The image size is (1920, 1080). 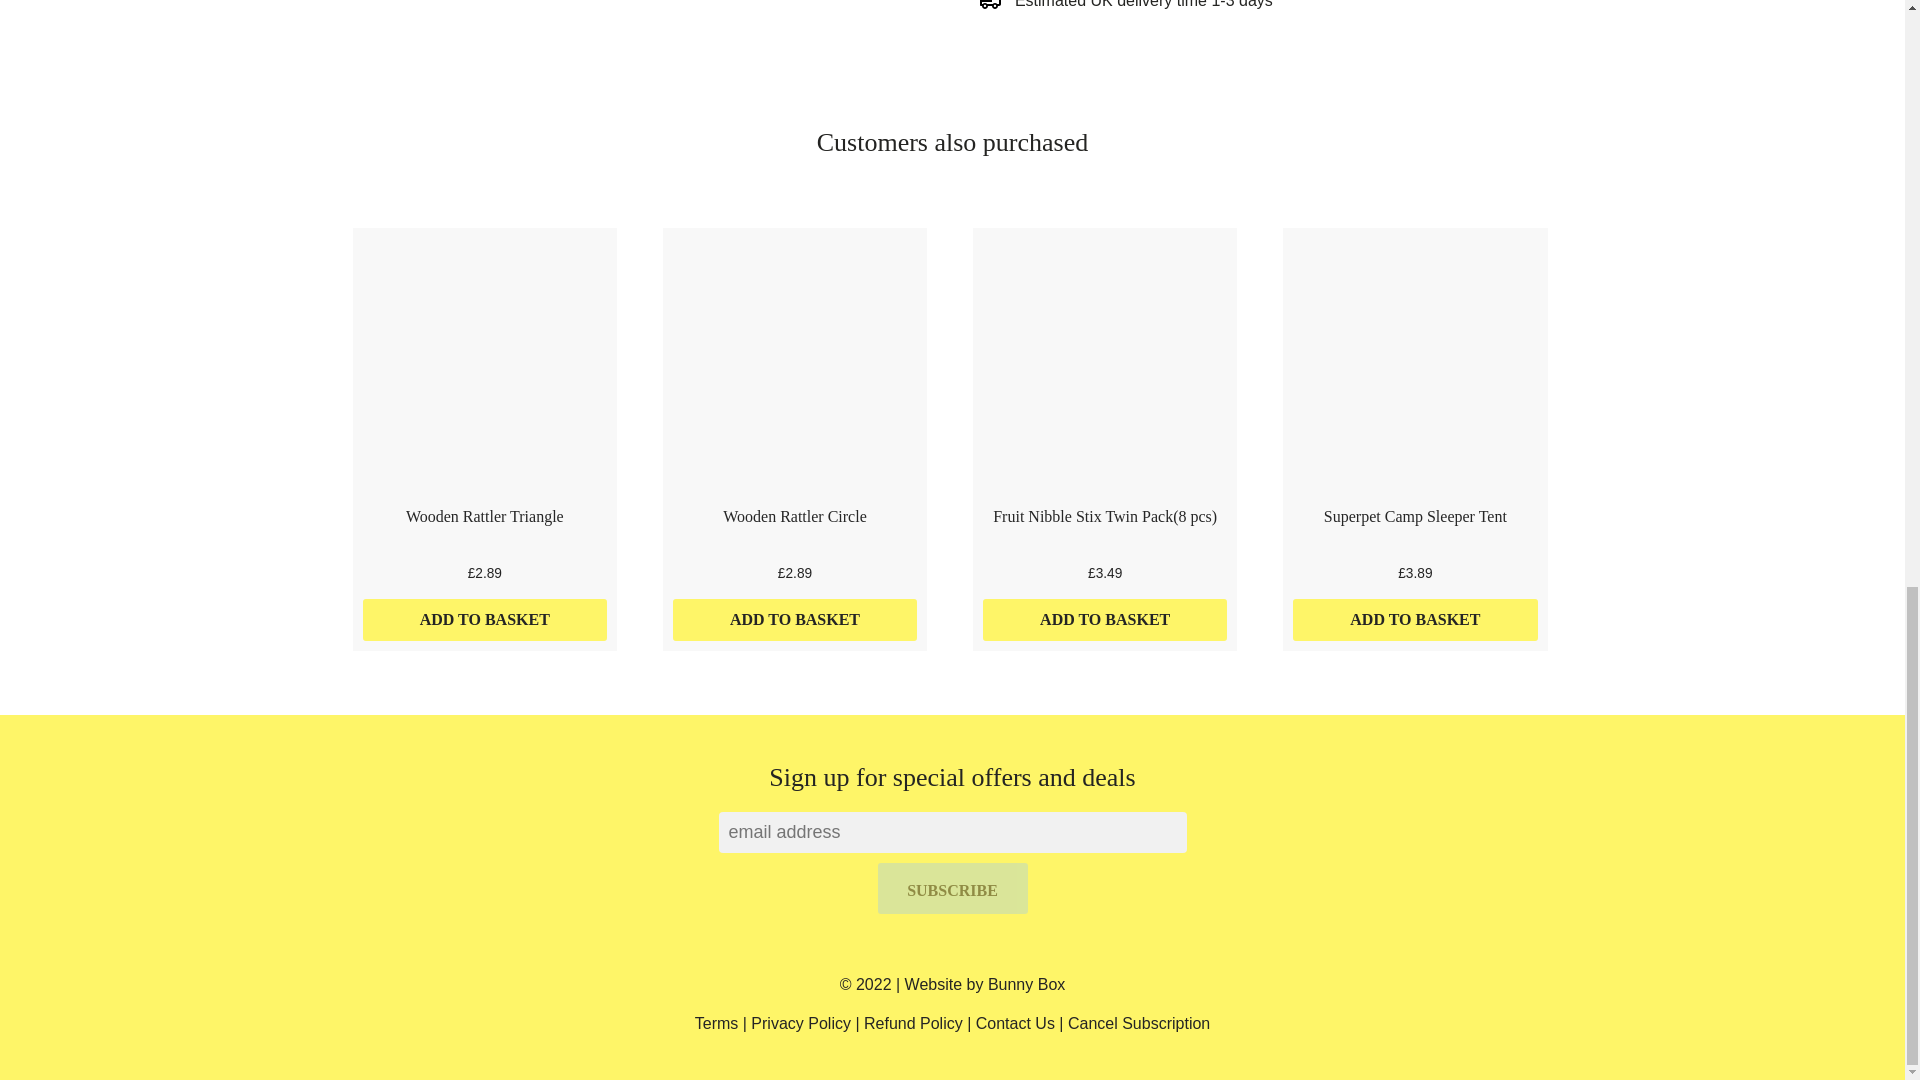 What do you see at coordinates (1026, 984) in the screenshot?
I see `Bunny Box` at bounding box center [1026, 984].